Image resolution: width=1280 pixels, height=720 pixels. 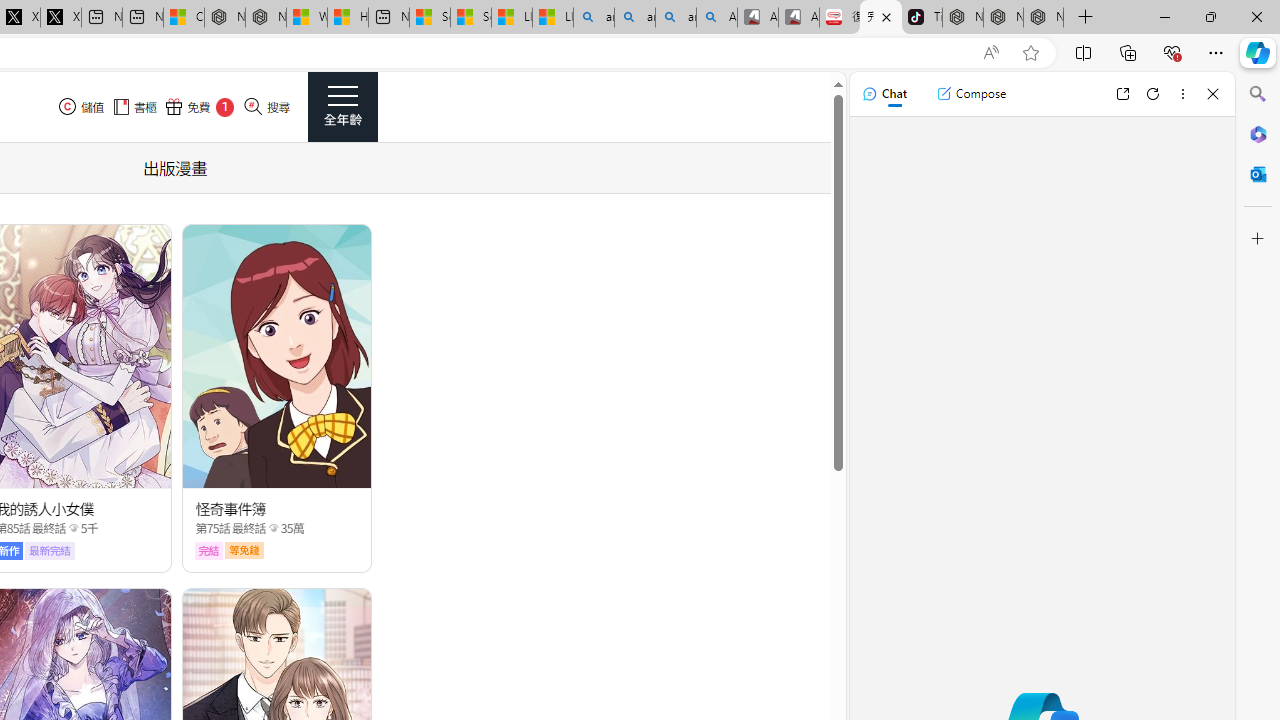 What do you see at coordinates (971, 94) in the screenshot?
I see `Compose` at bounding box center [971, 94].